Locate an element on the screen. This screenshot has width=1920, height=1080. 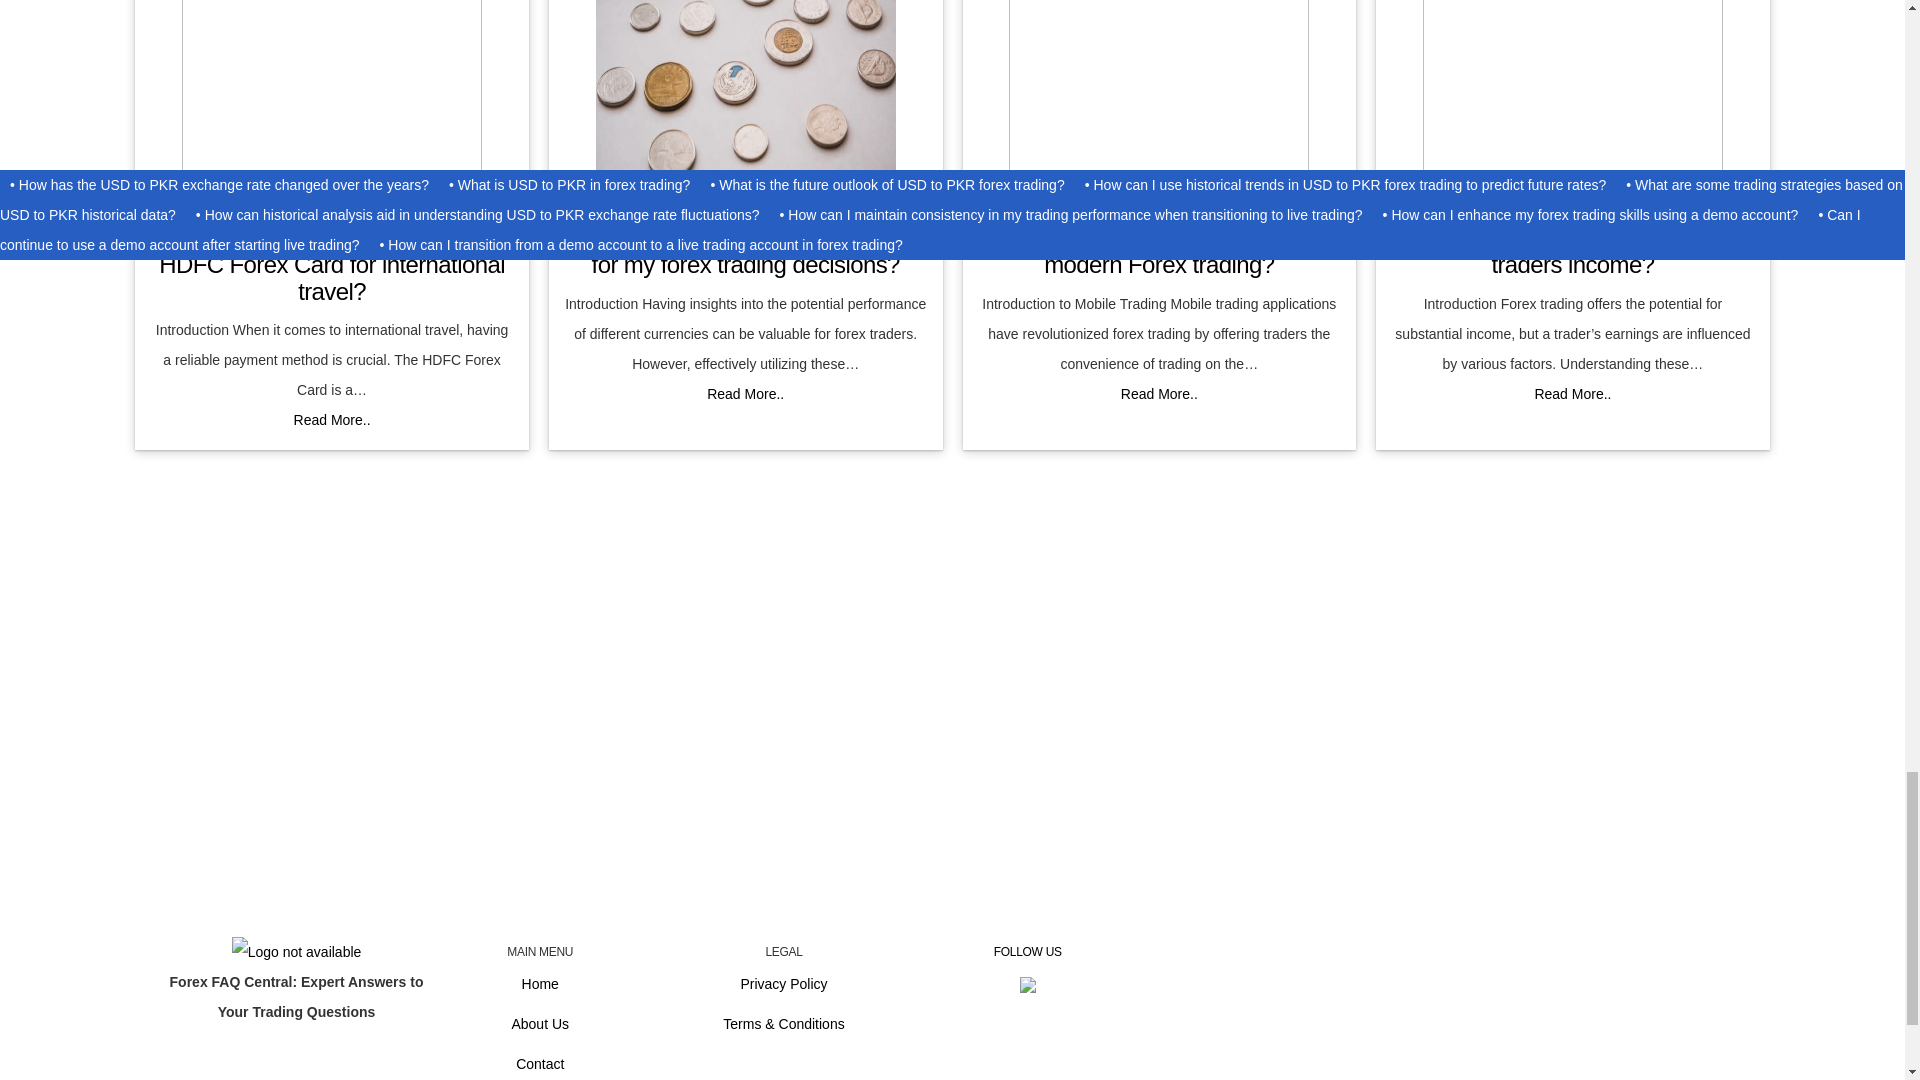
Read More.. is located at coordinates (332, 419).